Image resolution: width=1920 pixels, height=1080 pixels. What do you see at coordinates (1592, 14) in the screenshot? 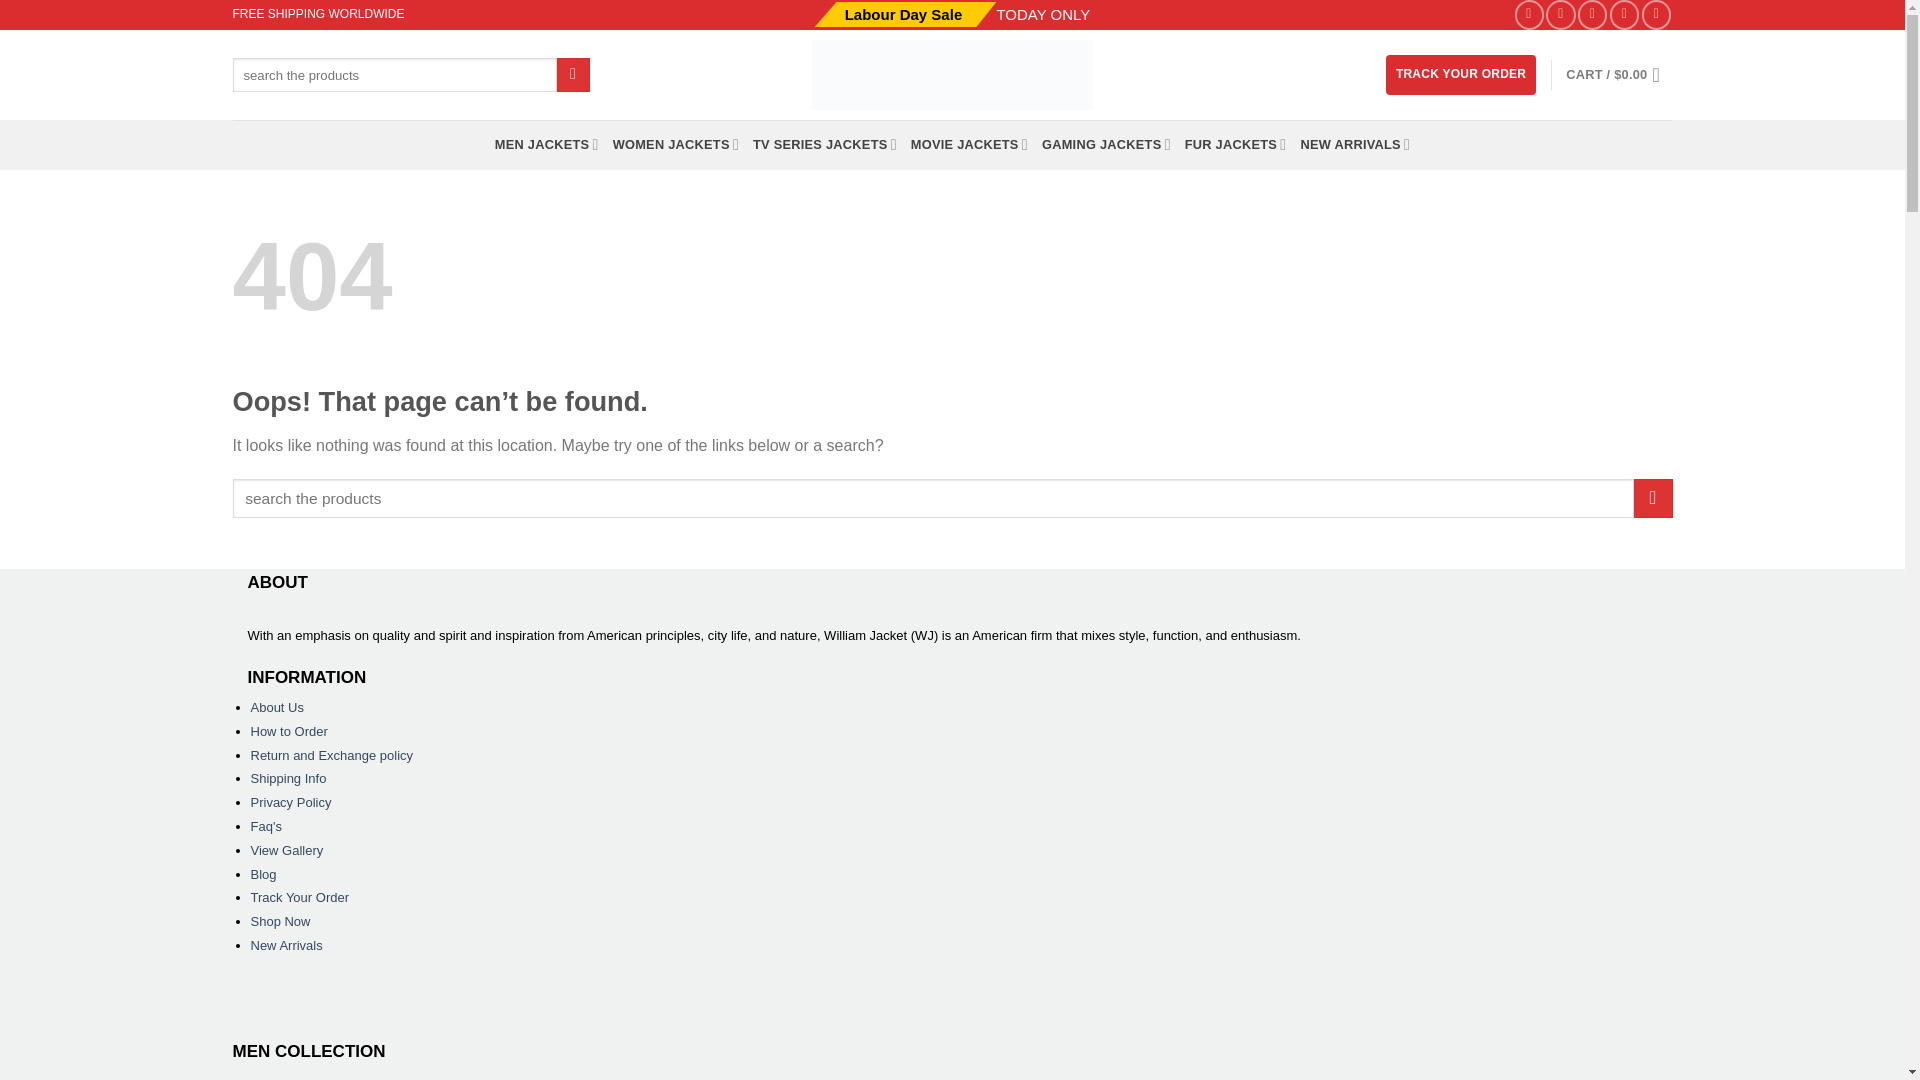
I see `Follow on Twitter` at bounding box center [1592, 14].